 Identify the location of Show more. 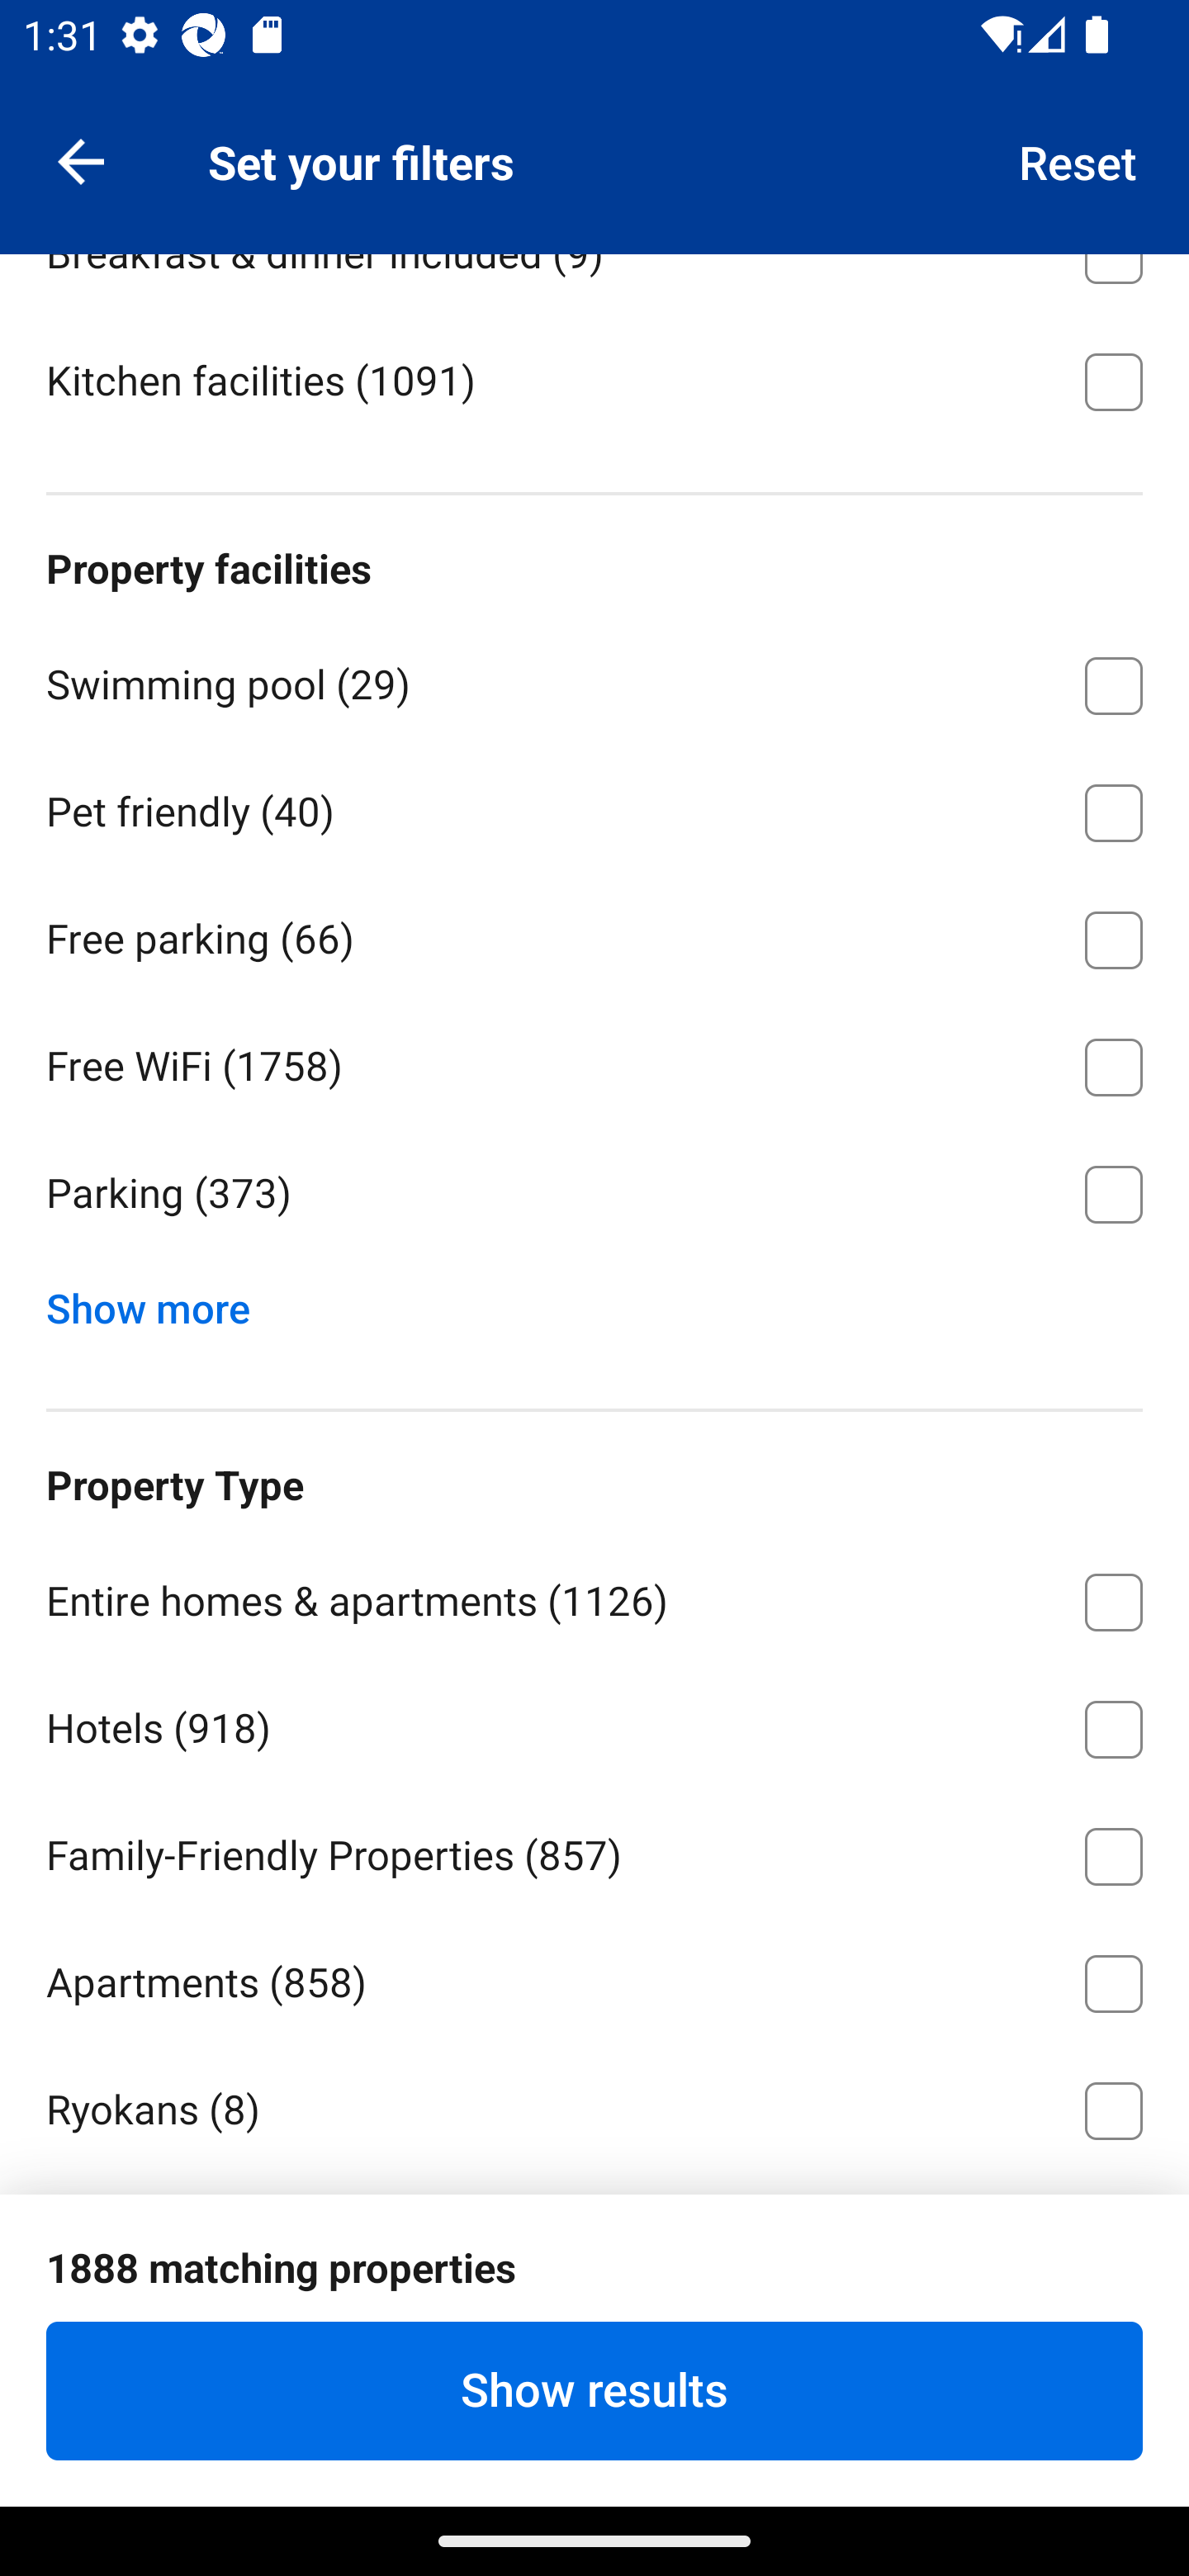
(160, 1301).